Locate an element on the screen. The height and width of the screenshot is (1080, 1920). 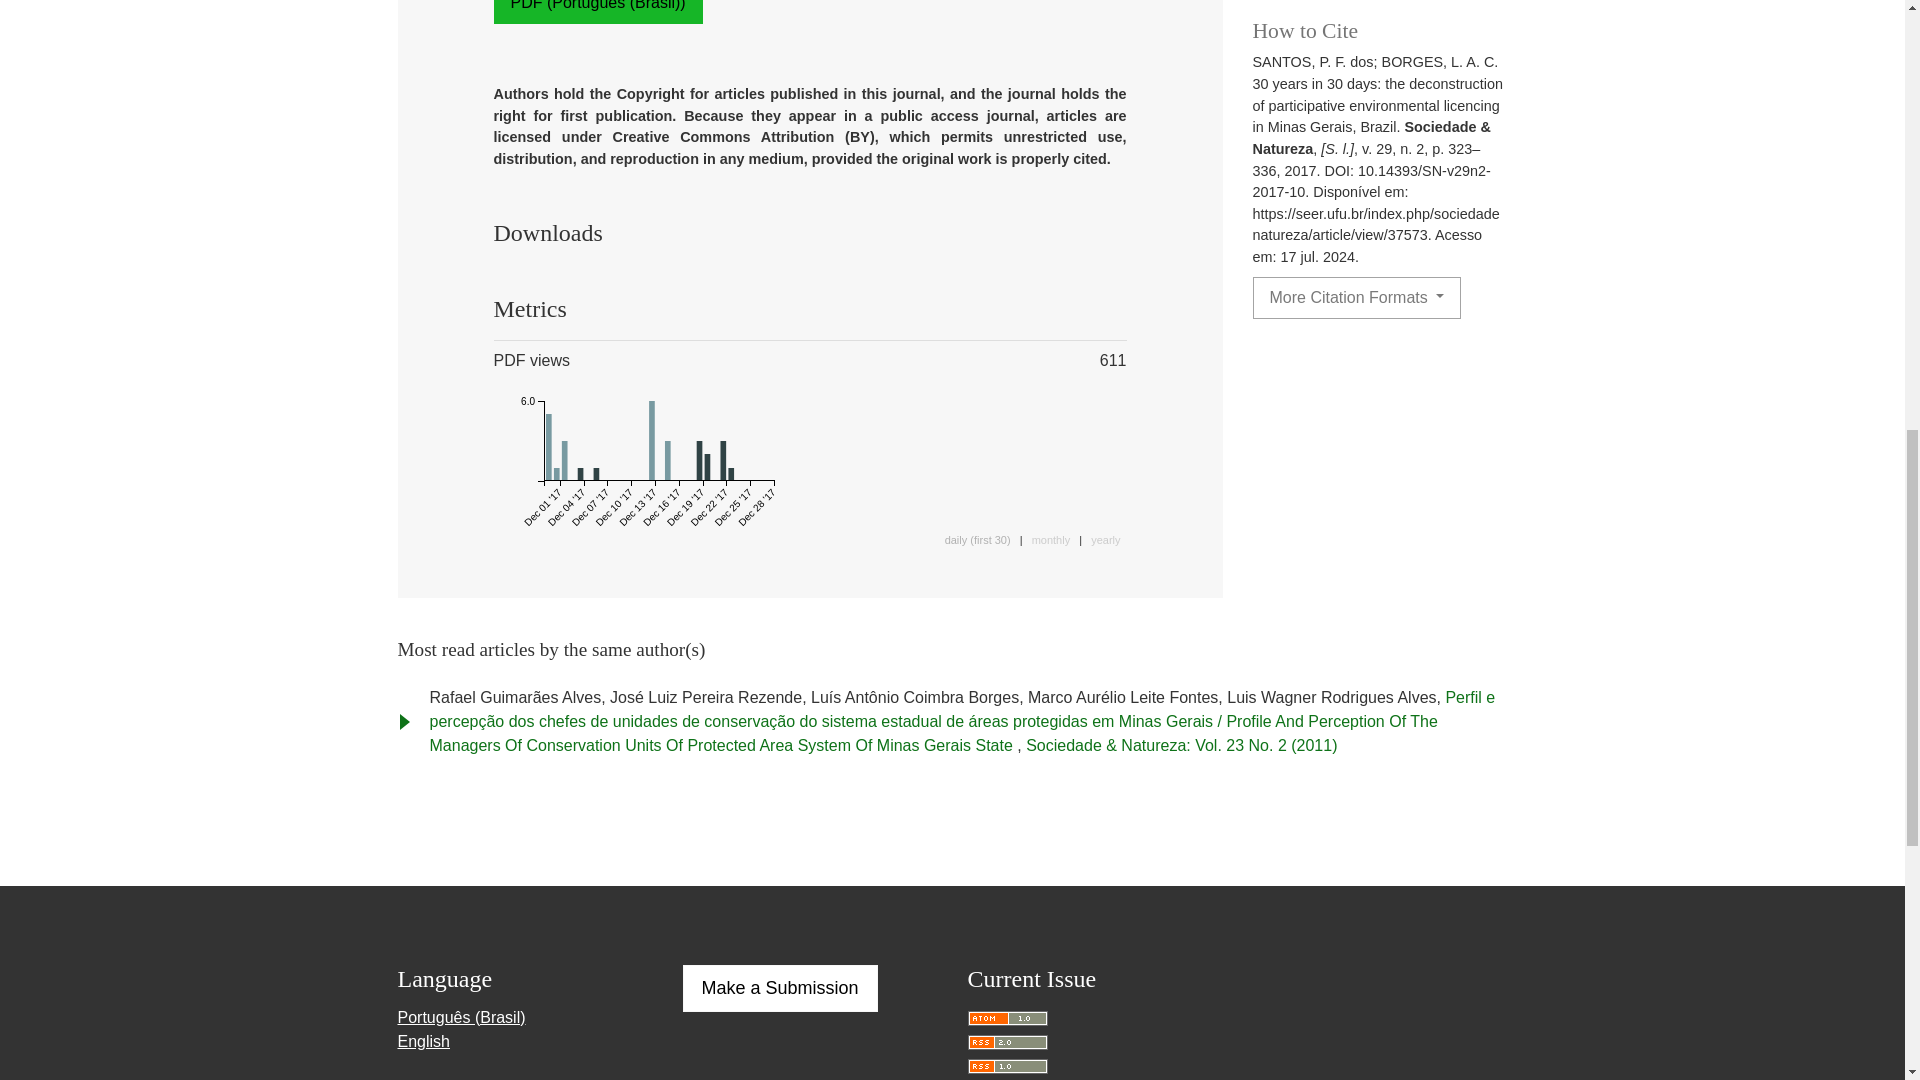
More Citation Formats is located at coordinates (1356, 297).